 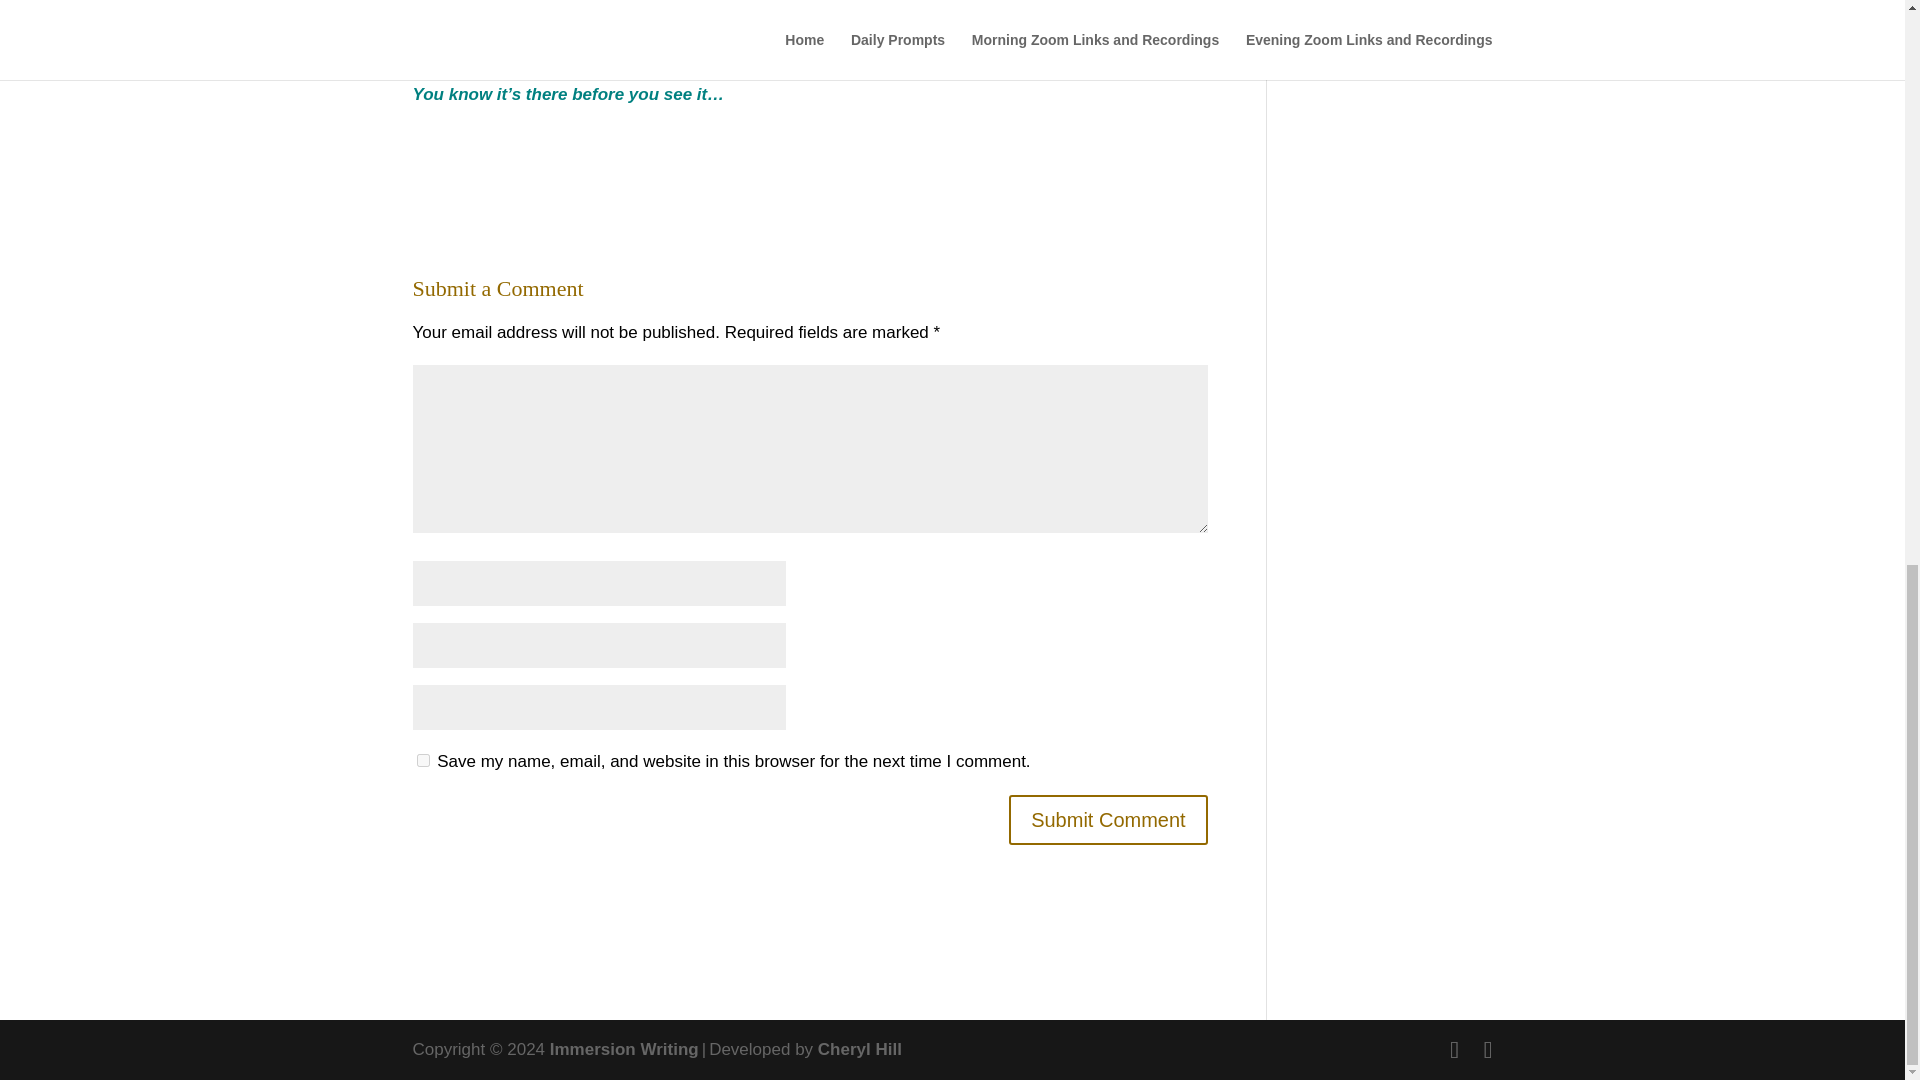 I want to click on Immersion Writing, so click(x=624, y=1050).